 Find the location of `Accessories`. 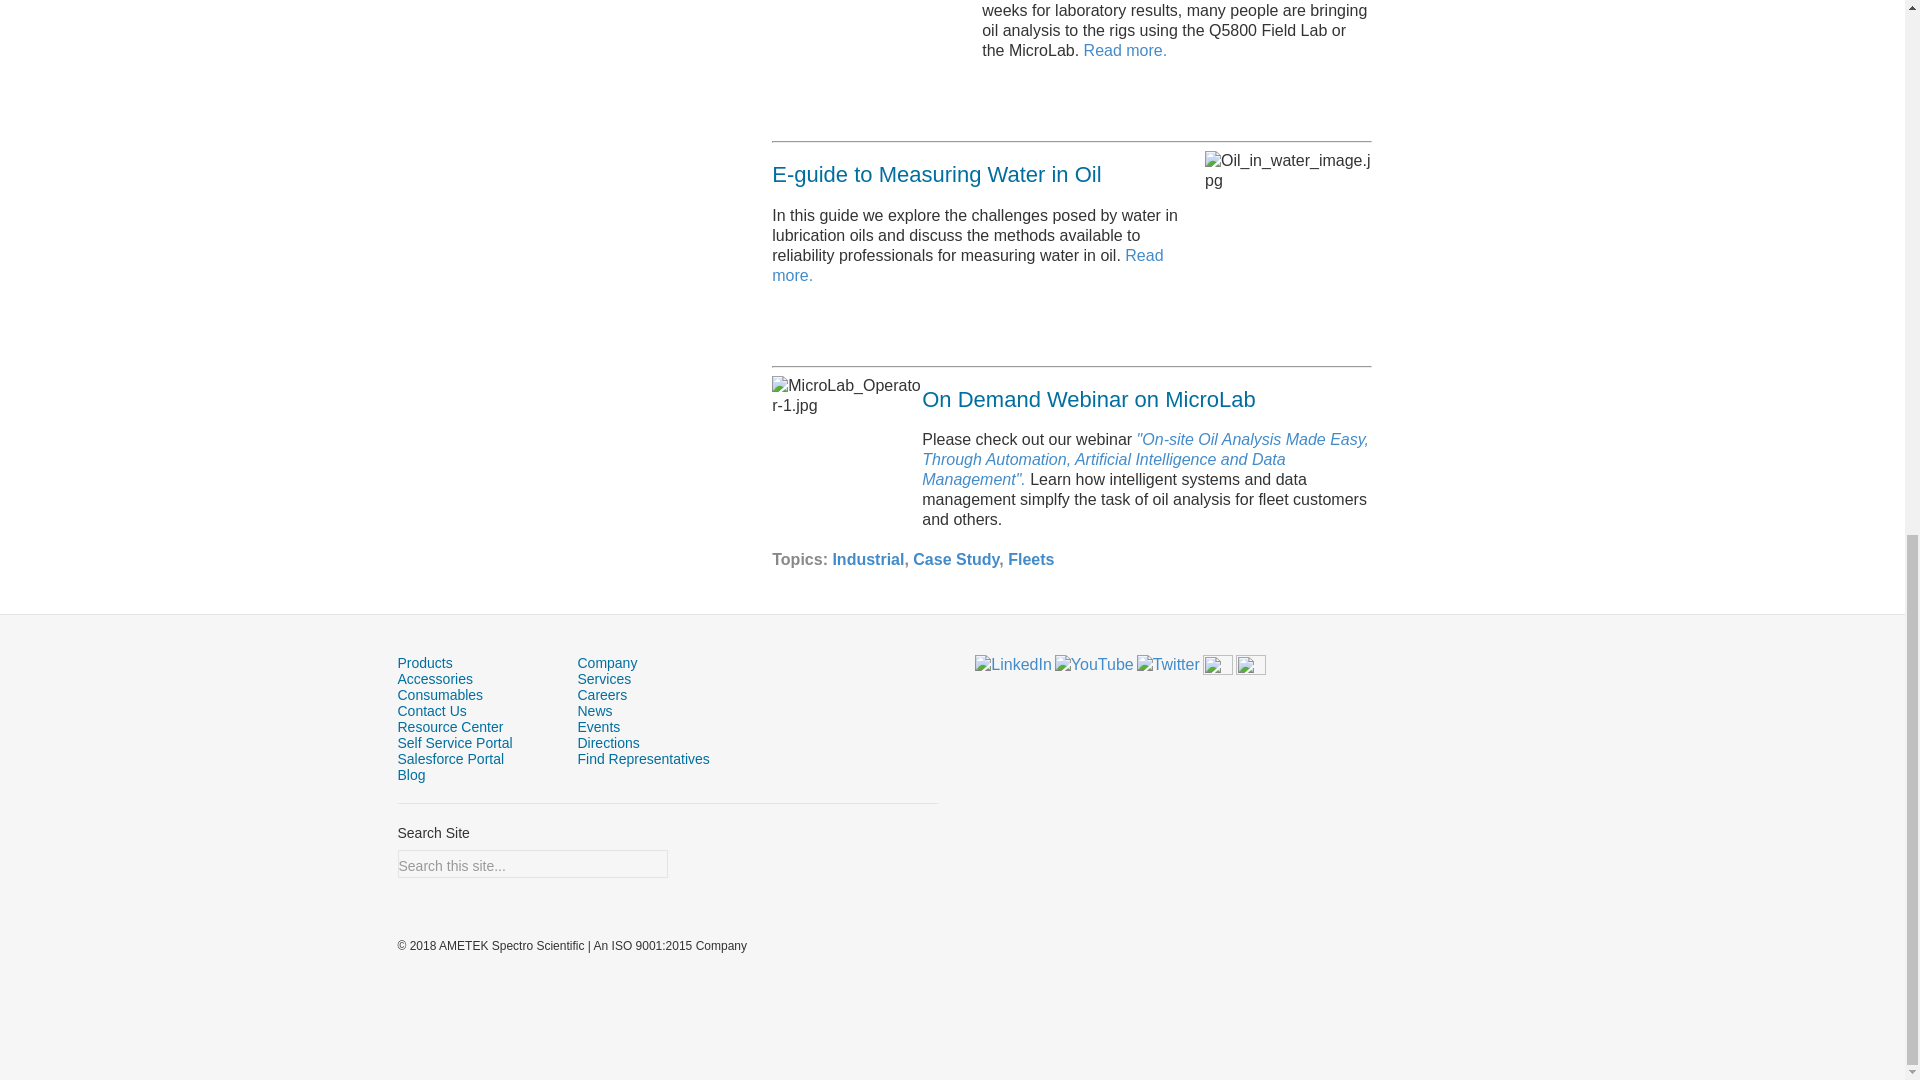

Accessories is located at coordinates (434, 678).